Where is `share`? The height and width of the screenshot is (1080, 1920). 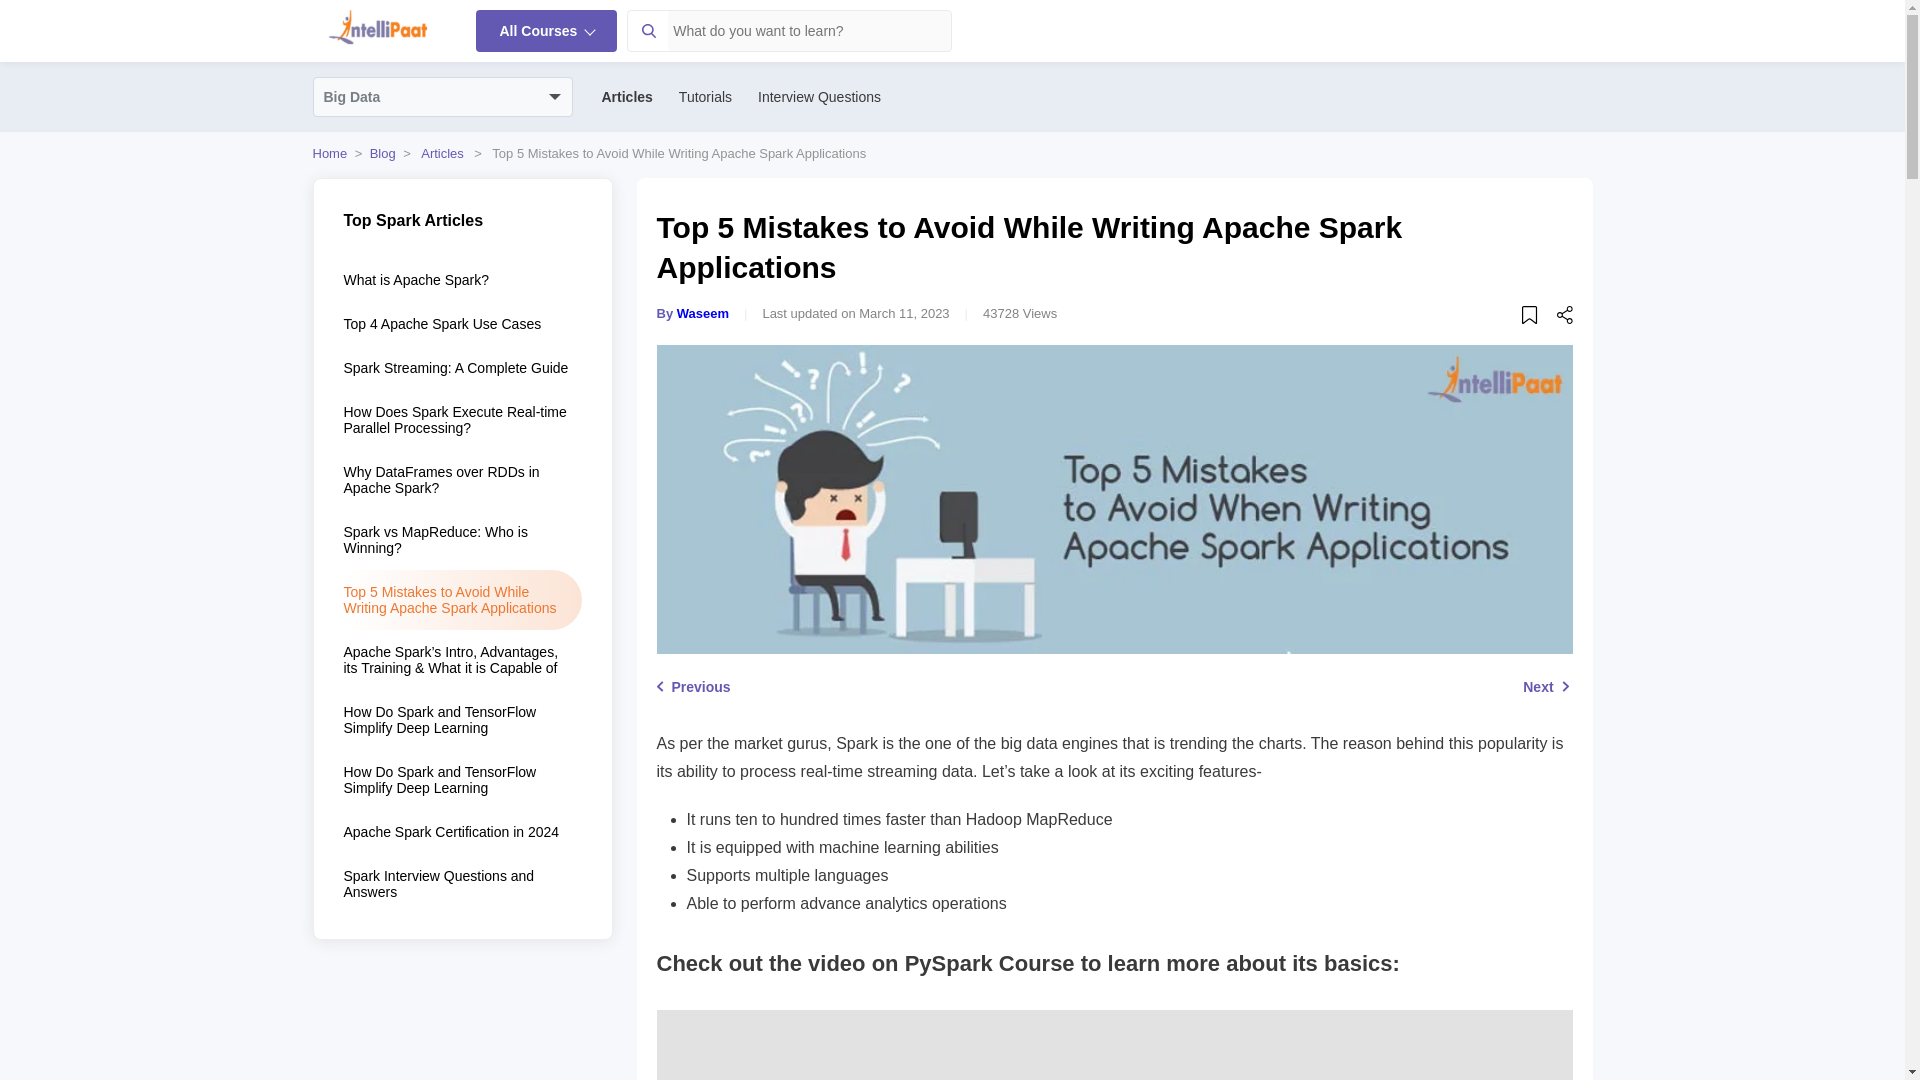
share is located at coordinates (1564, 318).